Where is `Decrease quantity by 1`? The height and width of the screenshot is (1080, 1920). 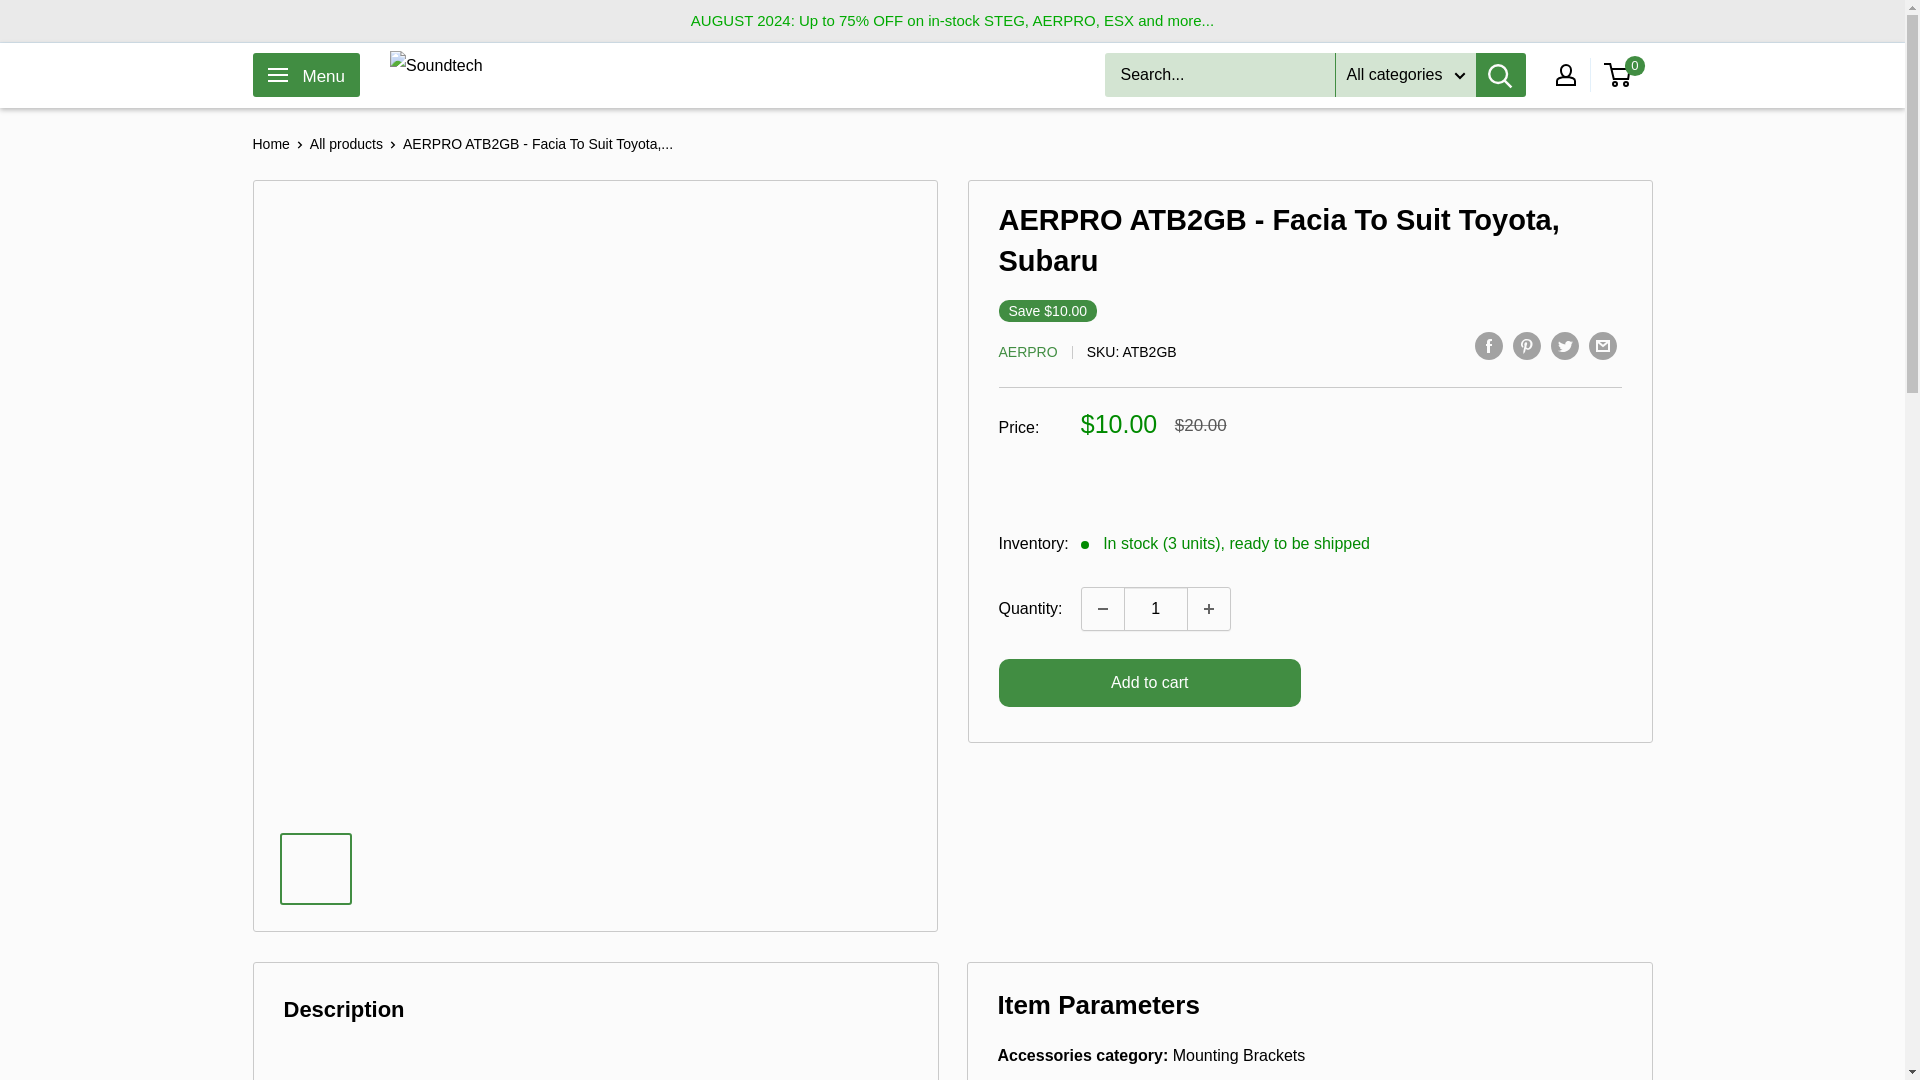 Decrease quantity by 1 is located at coordinates (1102, 608).